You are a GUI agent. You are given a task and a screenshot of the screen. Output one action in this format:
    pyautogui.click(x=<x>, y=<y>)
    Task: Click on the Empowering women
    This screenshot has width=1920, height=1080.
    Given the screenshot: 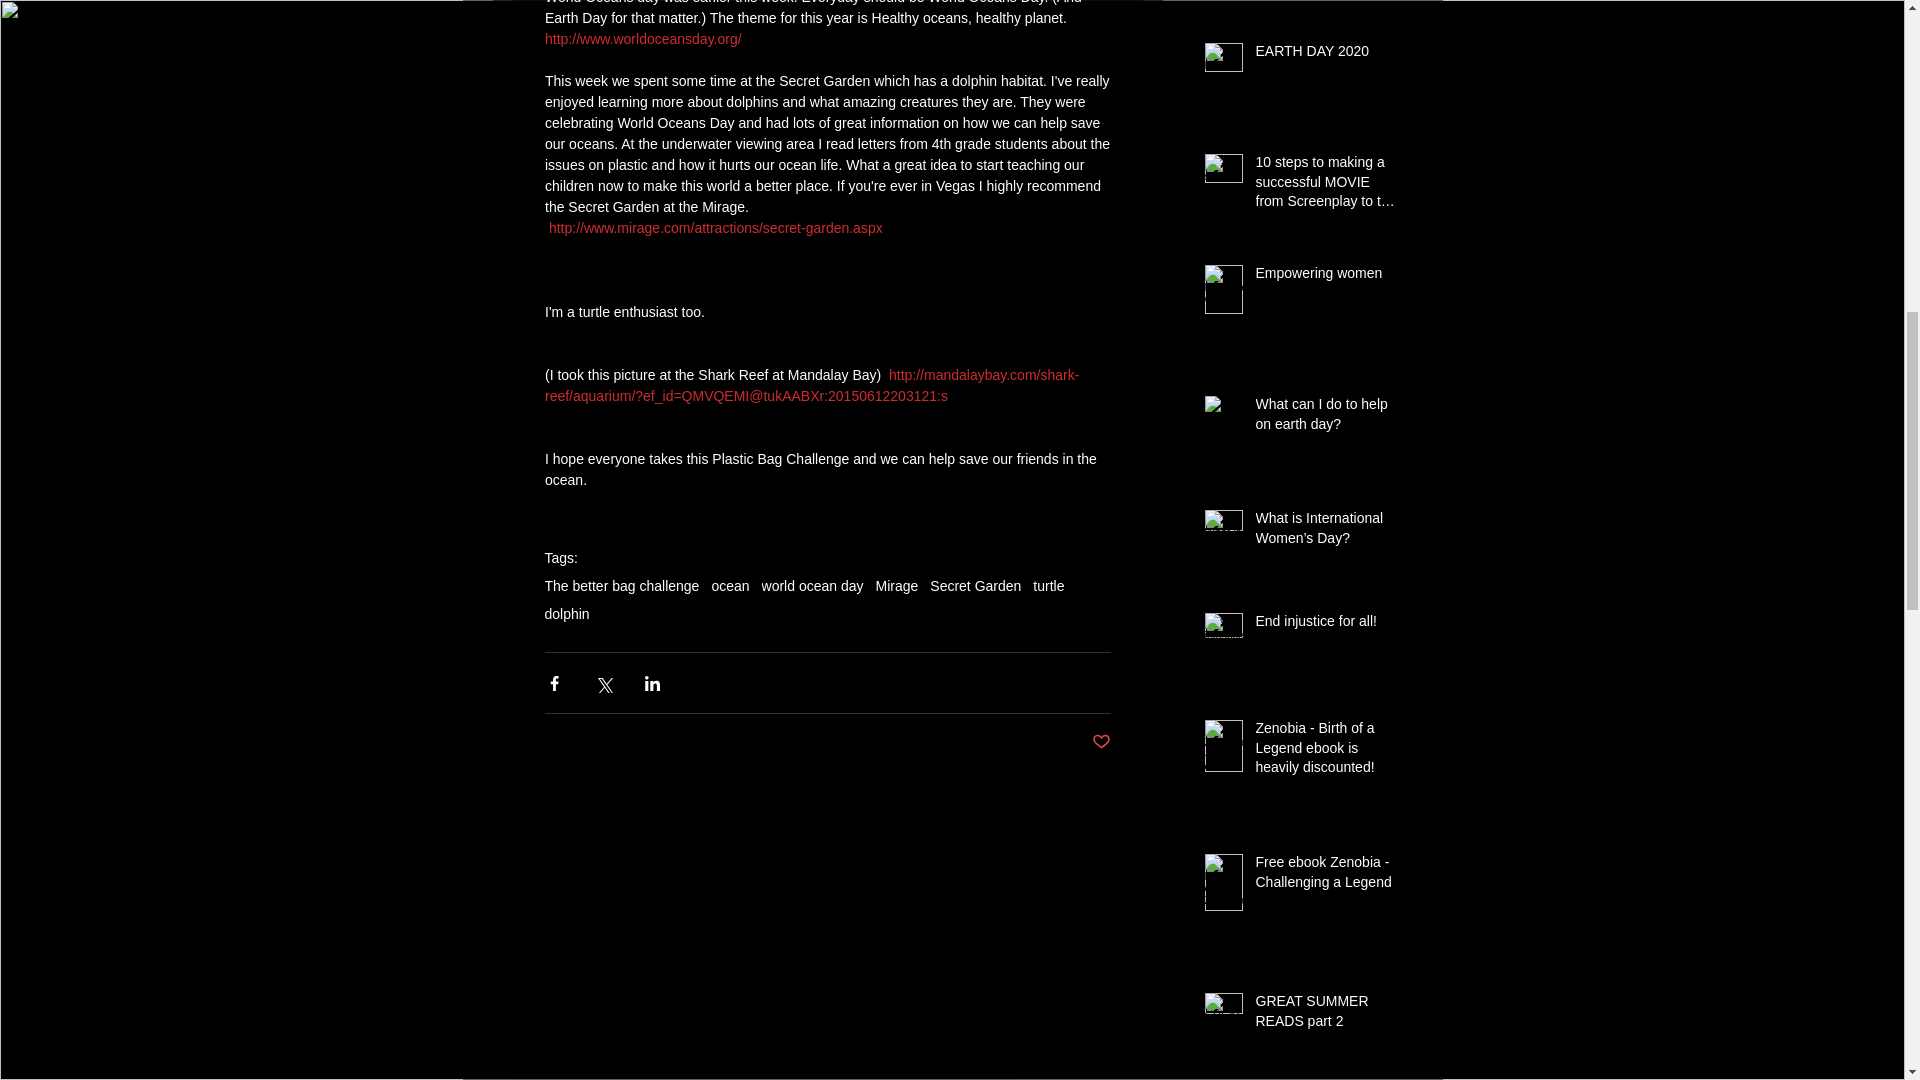 What is the action you would take?
    pyautogui.click(x=1327, y=277)
    